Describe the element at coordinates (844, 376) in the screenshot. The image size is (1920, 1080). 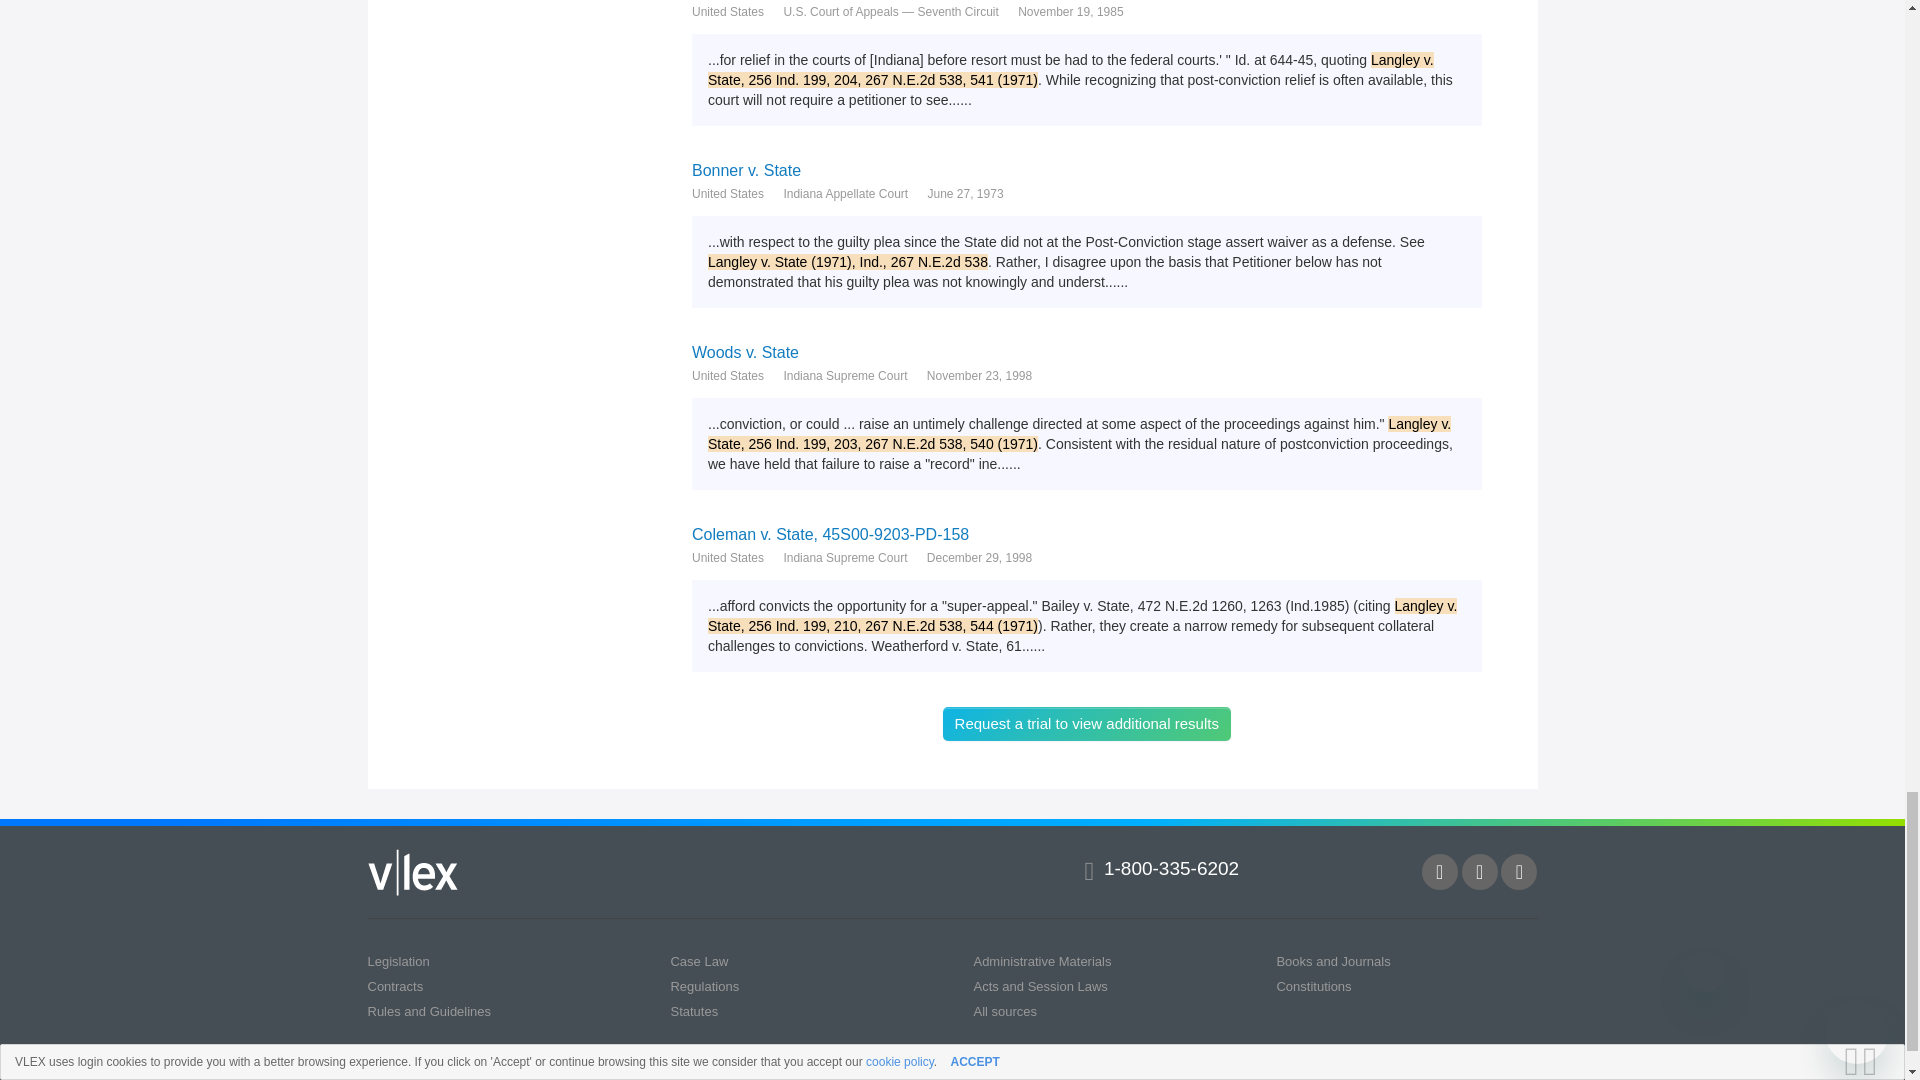
I see `Indiana Supreme Court` at that location.